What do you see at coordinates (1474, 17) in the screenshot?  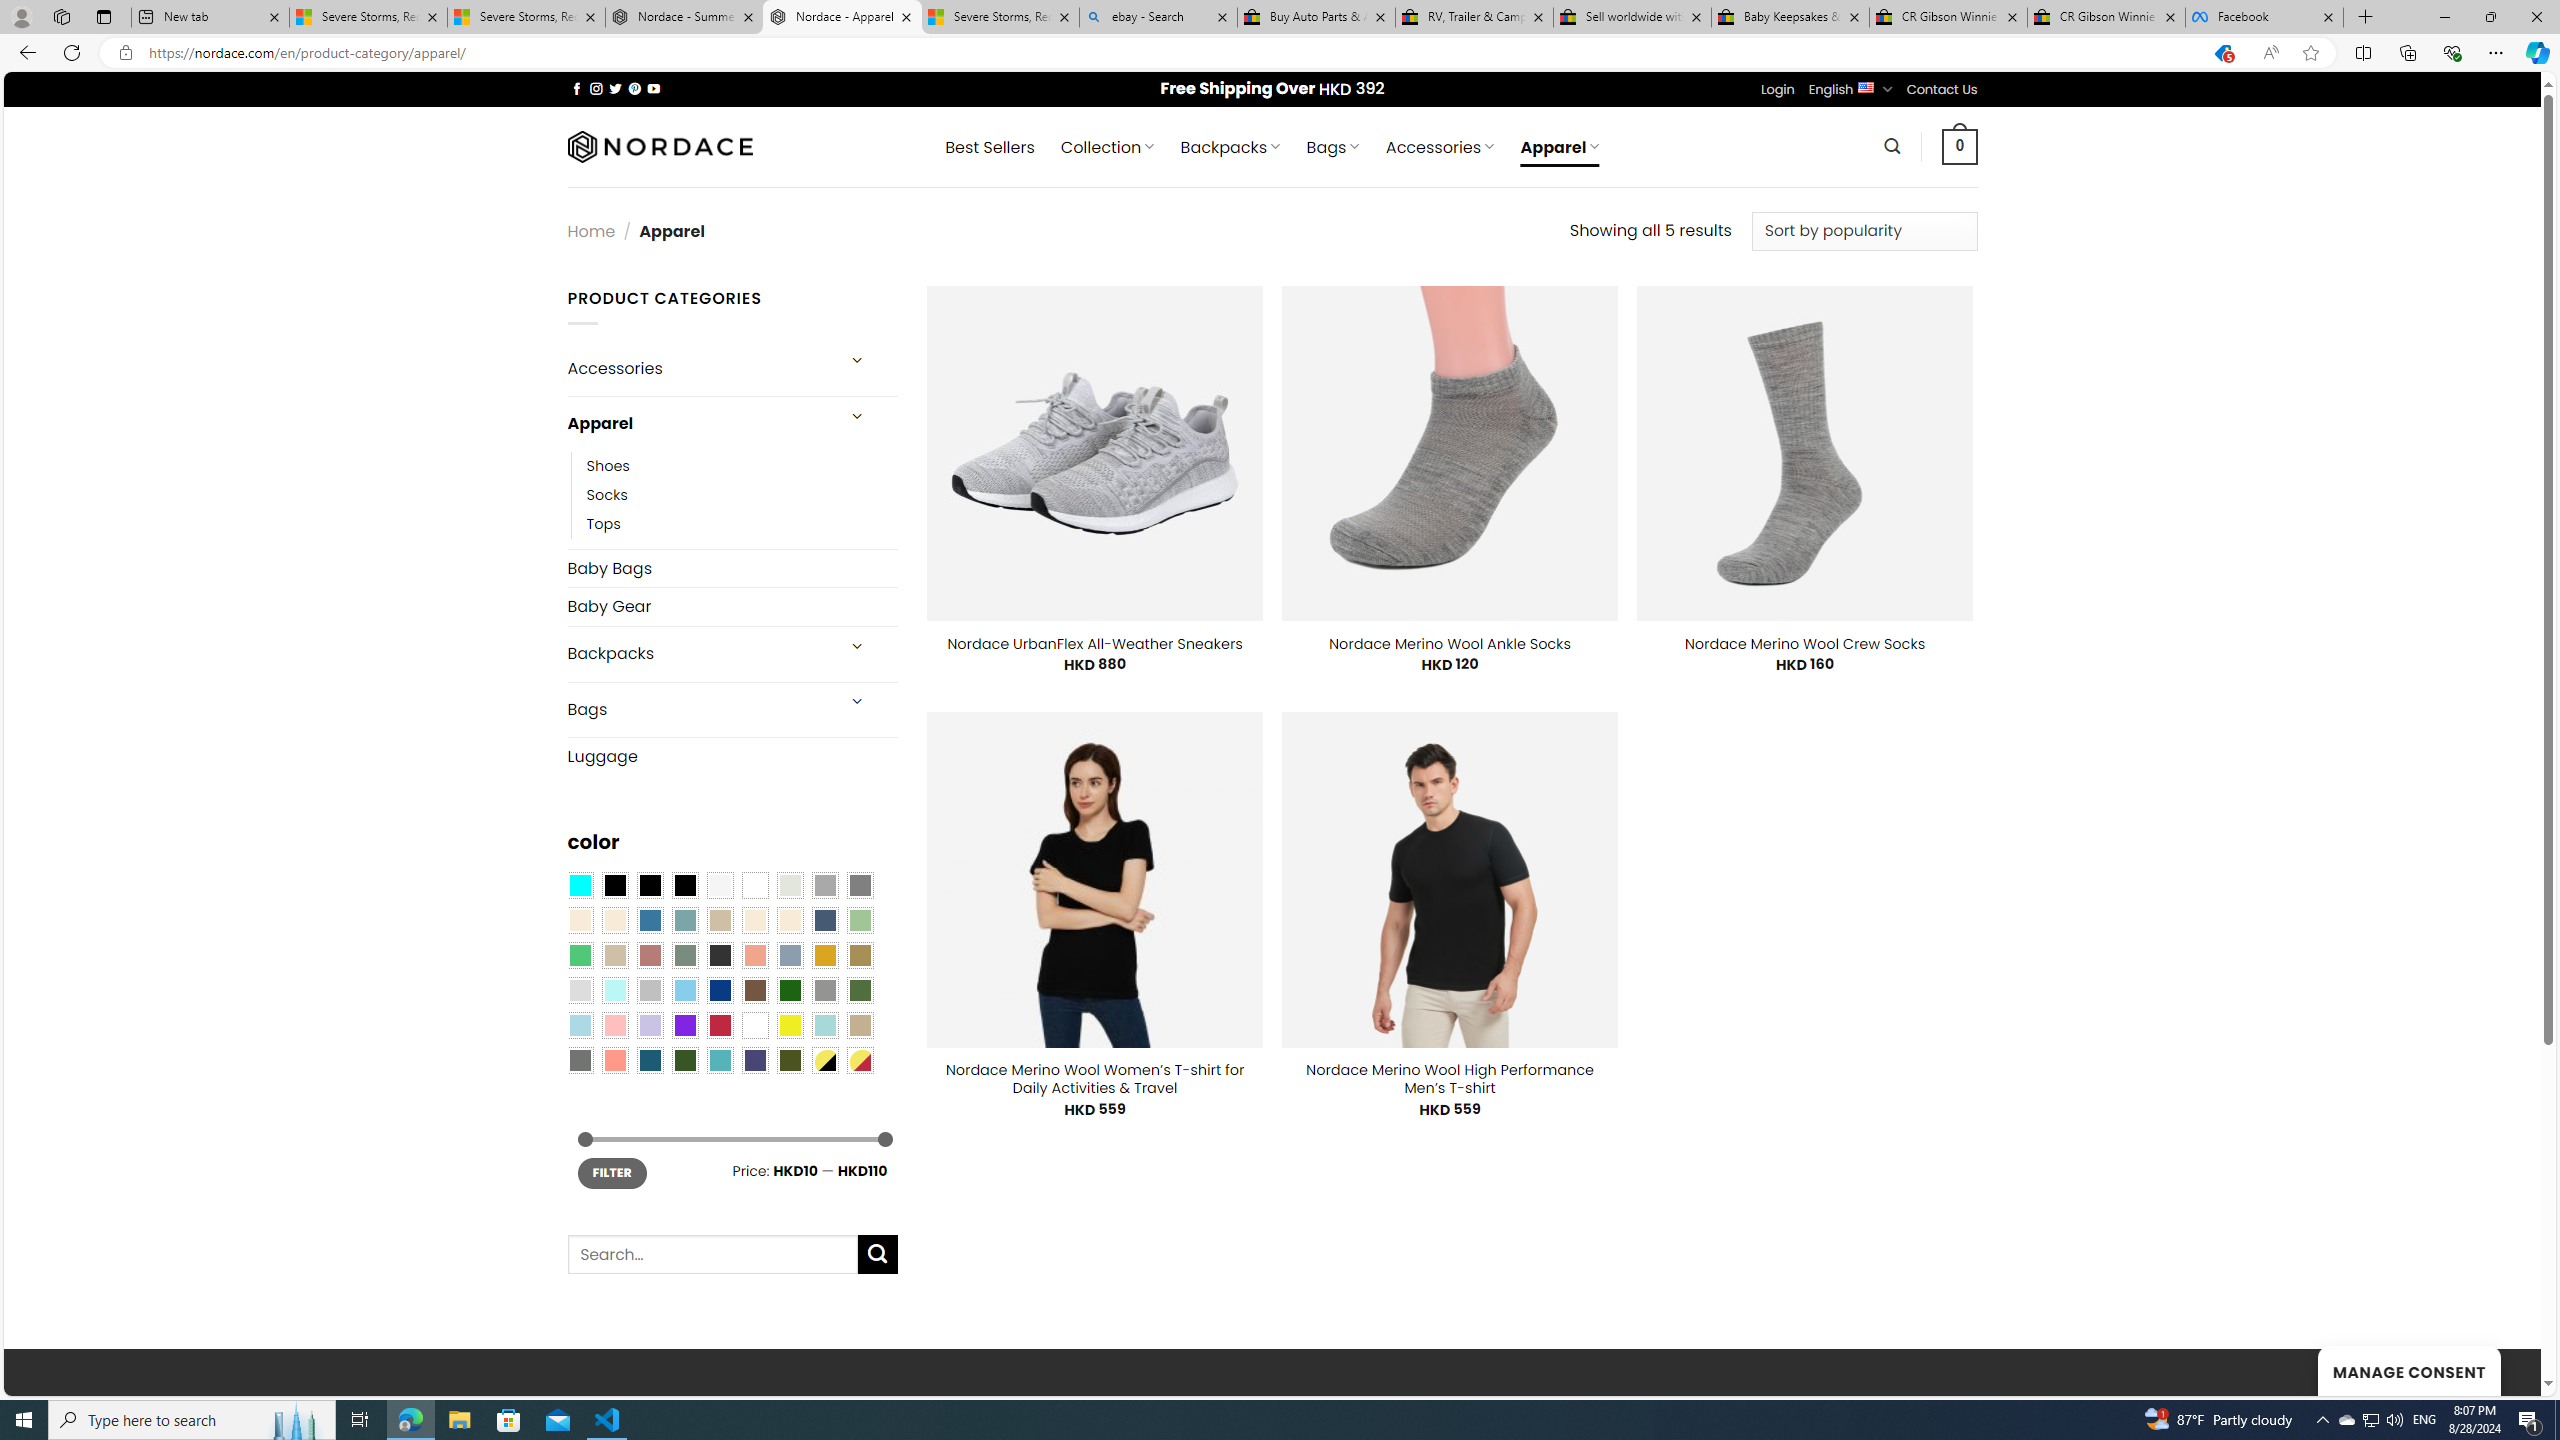 I see `RV, Trailer & Camper Steps & Ladders for sale | eBay` at bounding box center [1474, 17].